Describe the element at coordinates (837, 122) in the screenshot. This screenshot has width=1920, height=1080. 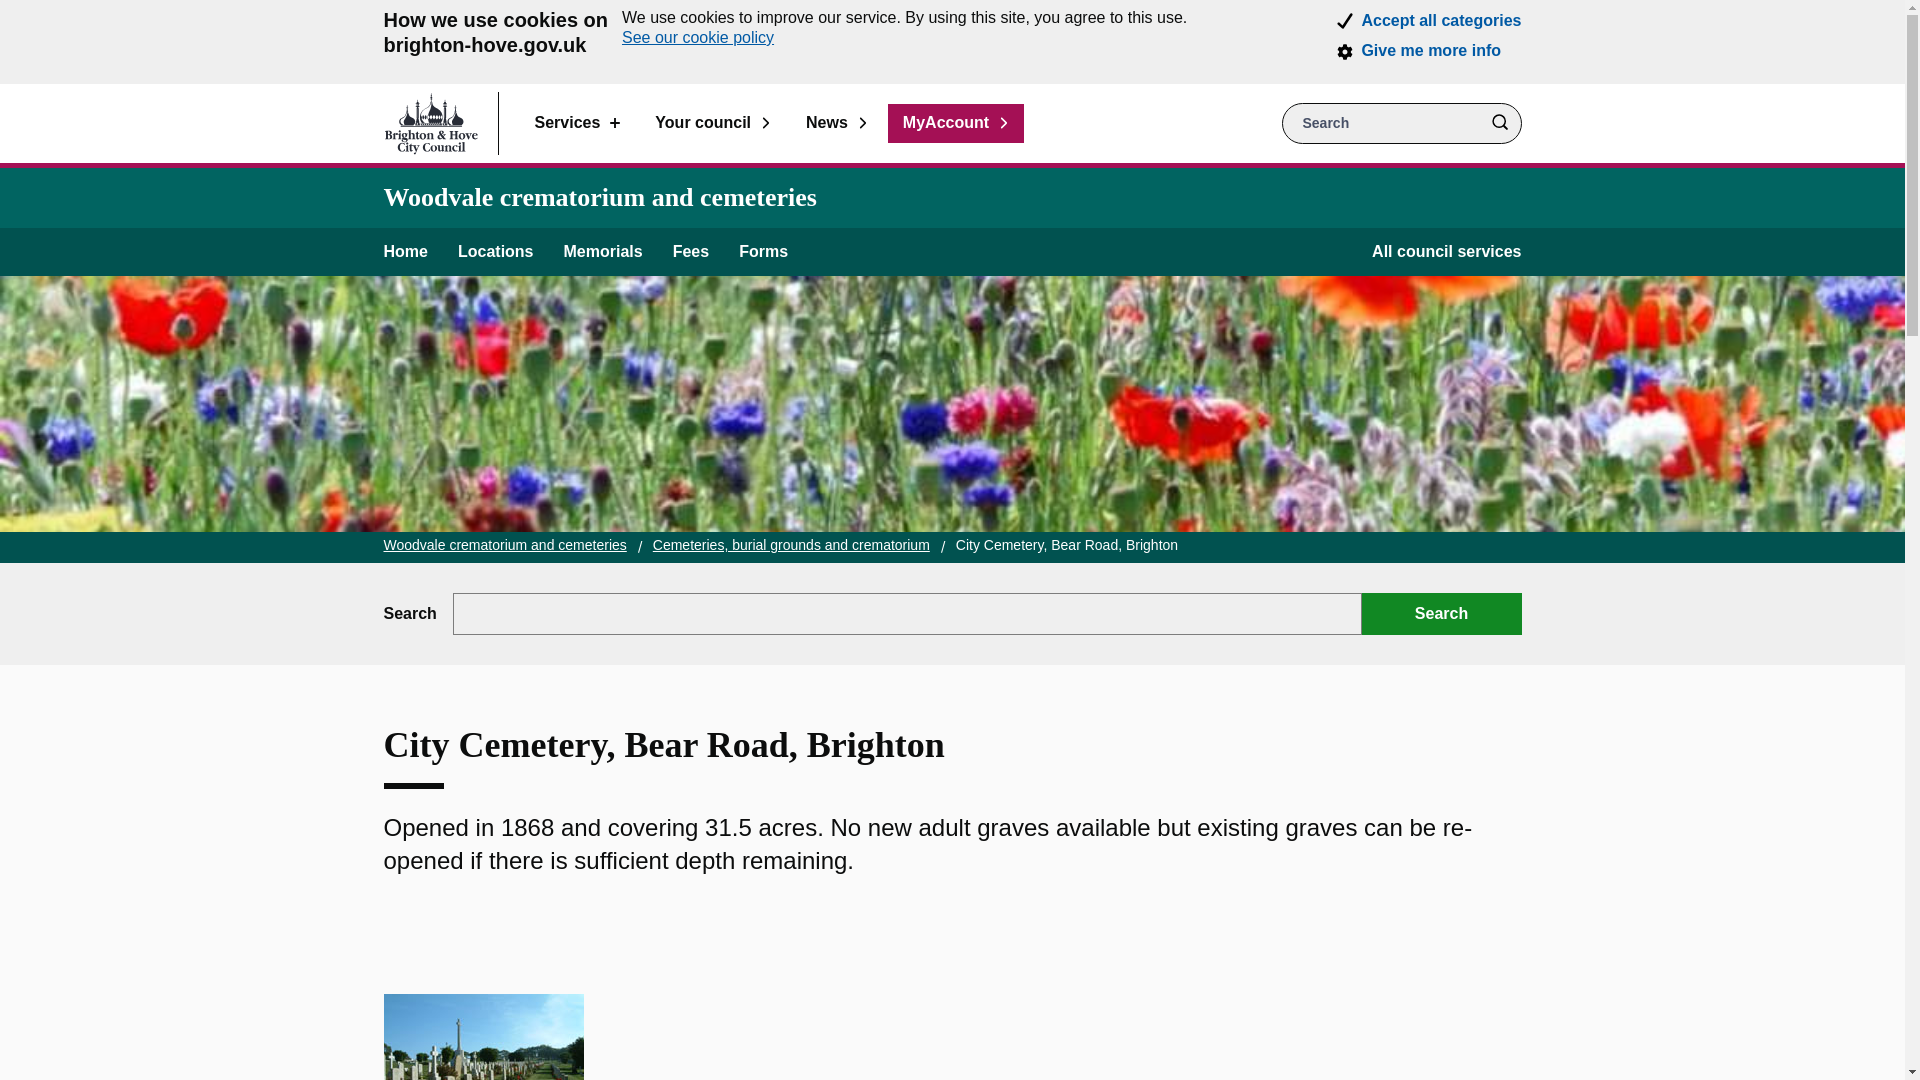
I see `News` at that location.